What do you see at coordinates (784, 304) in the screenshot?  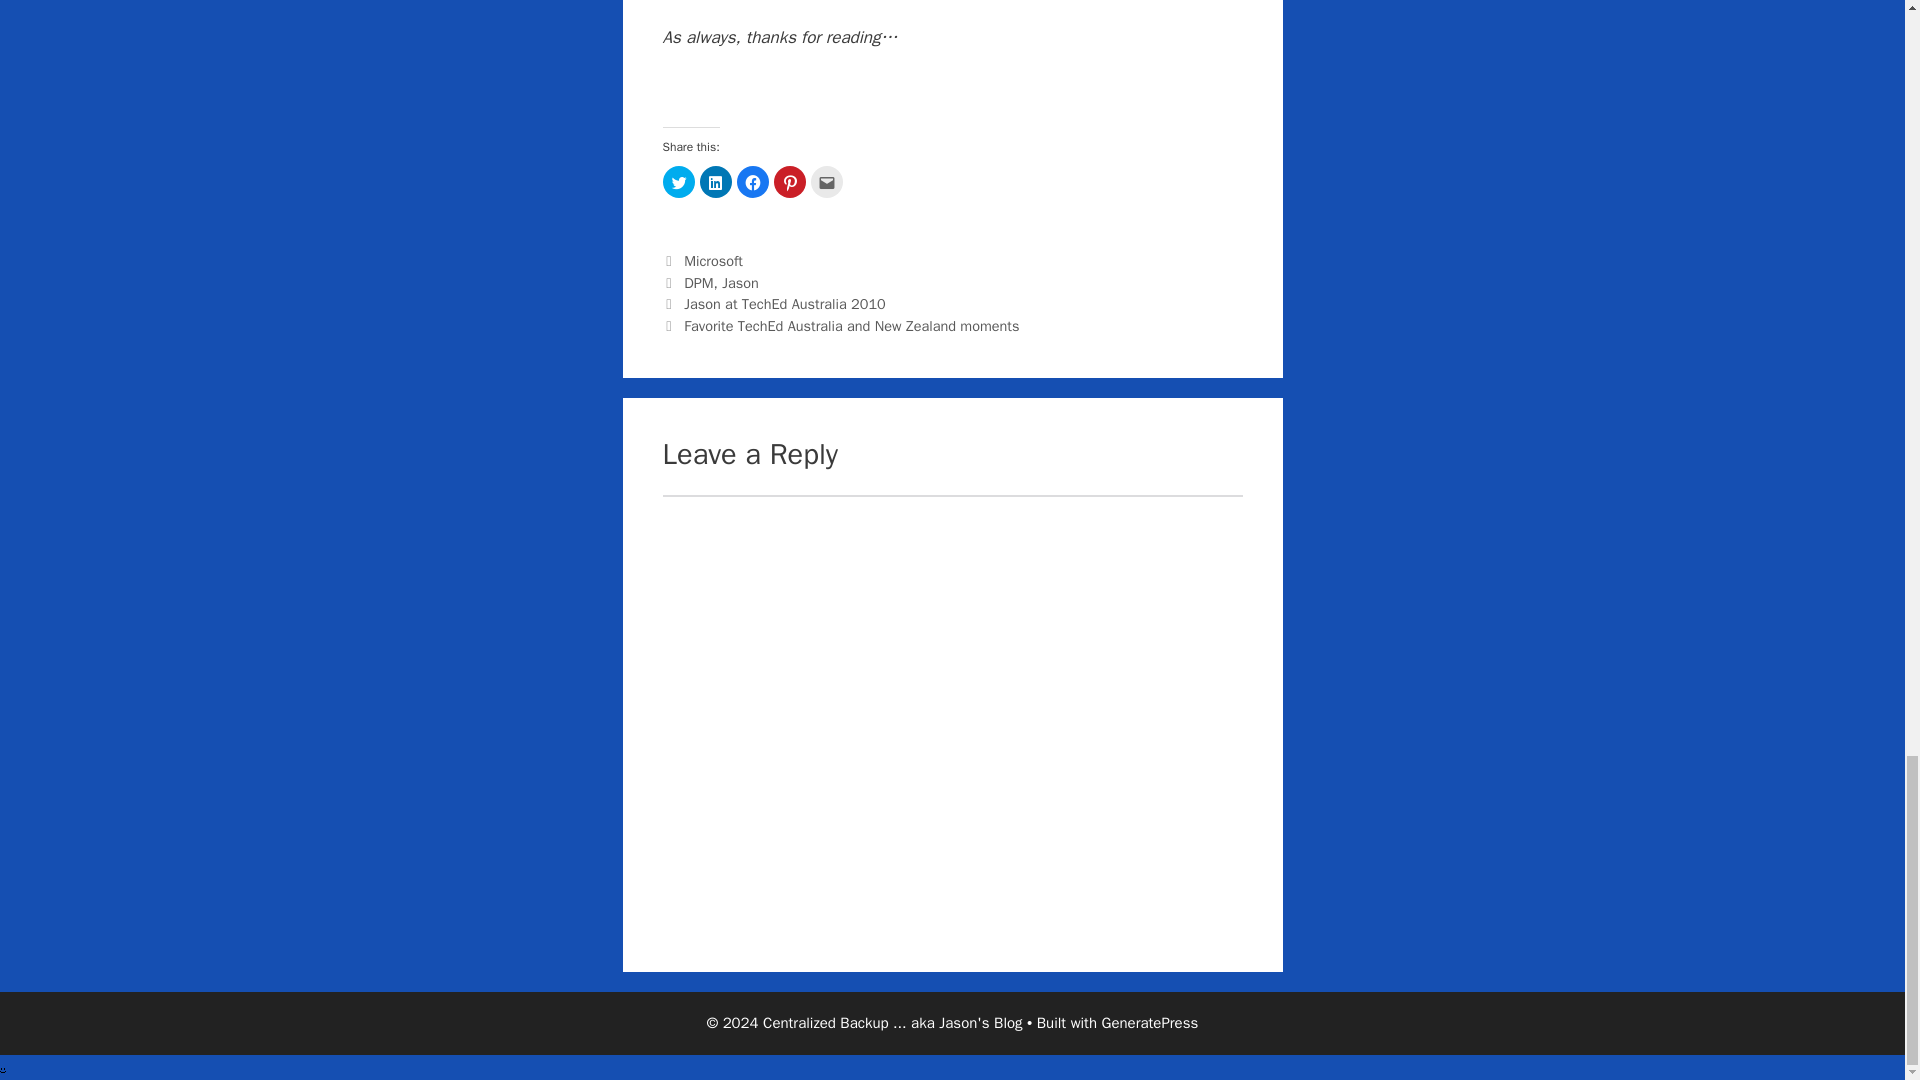 I see `Jason at TechEd Australia 2010` at bounding box center [784, 304].